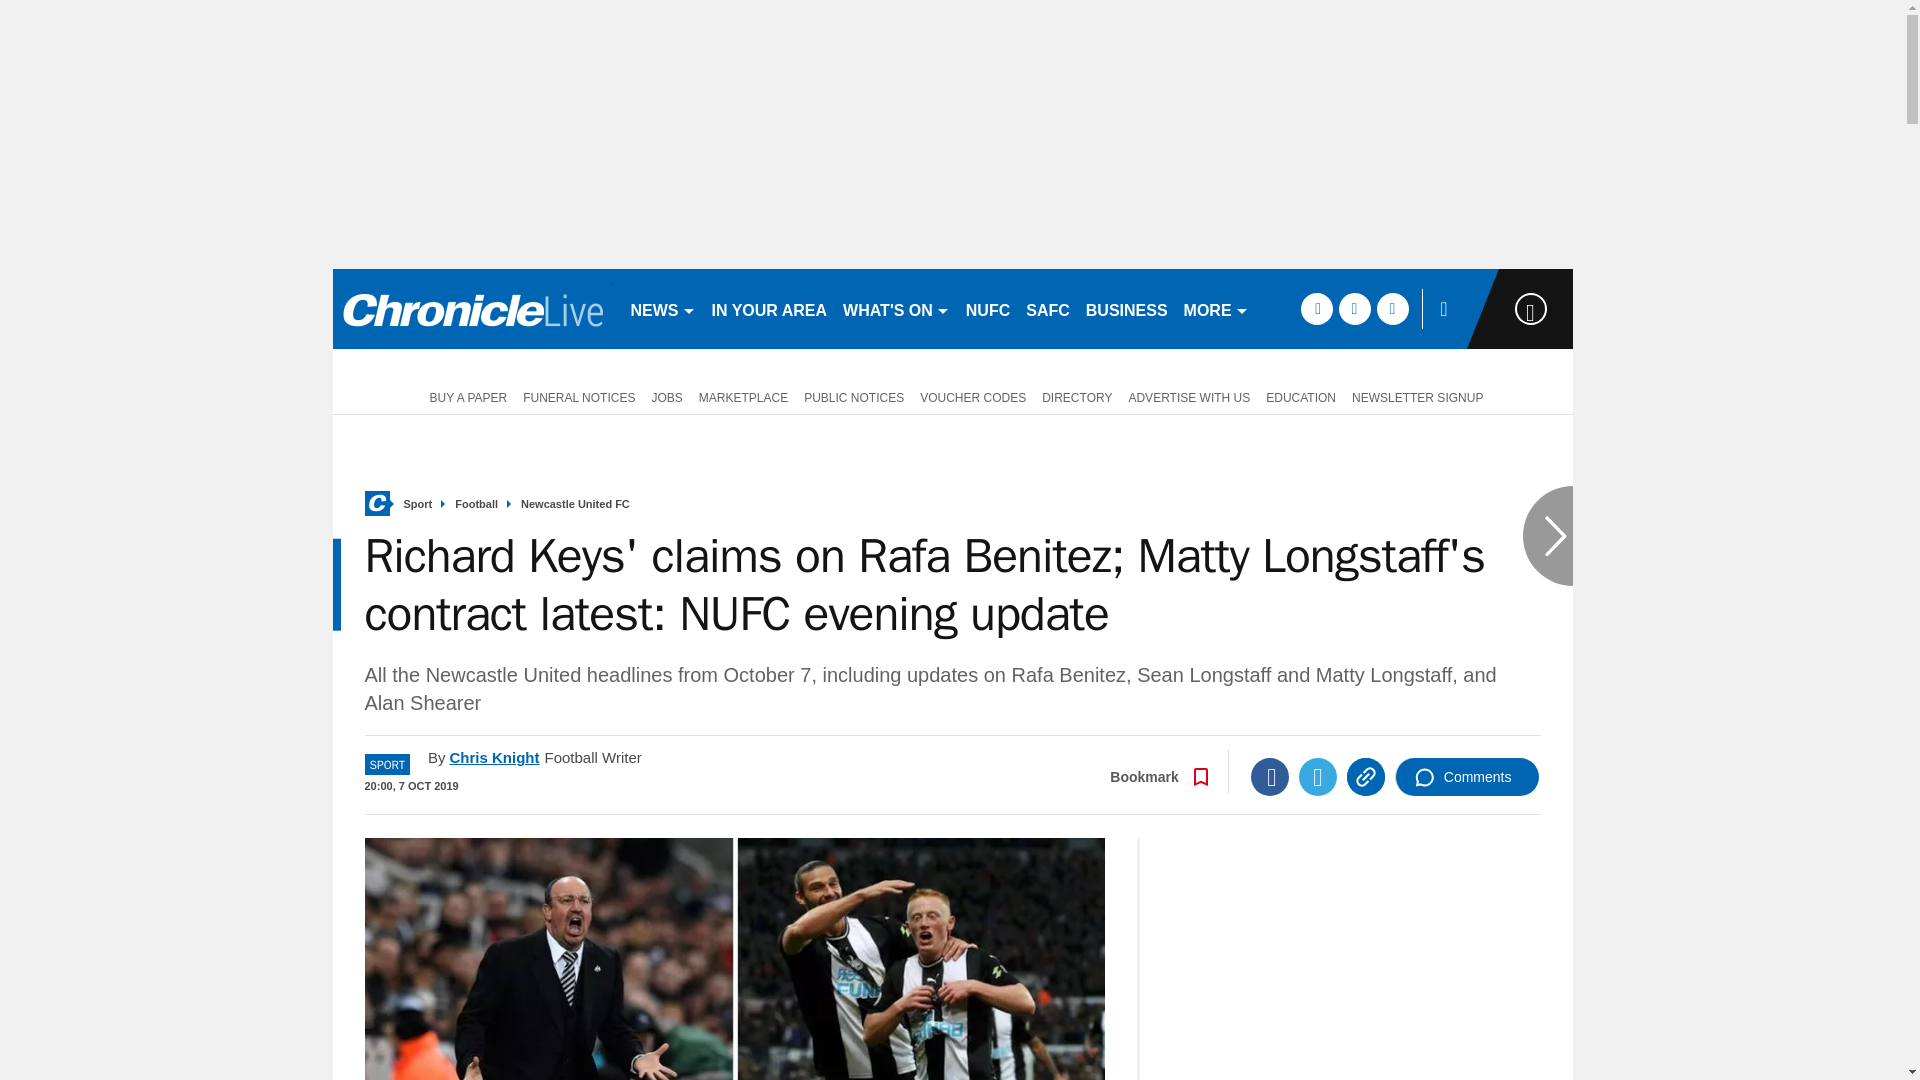 The width and height of the screenshot is (1920, 1080). What do you see at coordinates (770, 308) in the screenshot?
I see `IN YOUR AREA` at bounding box center [770, 308].